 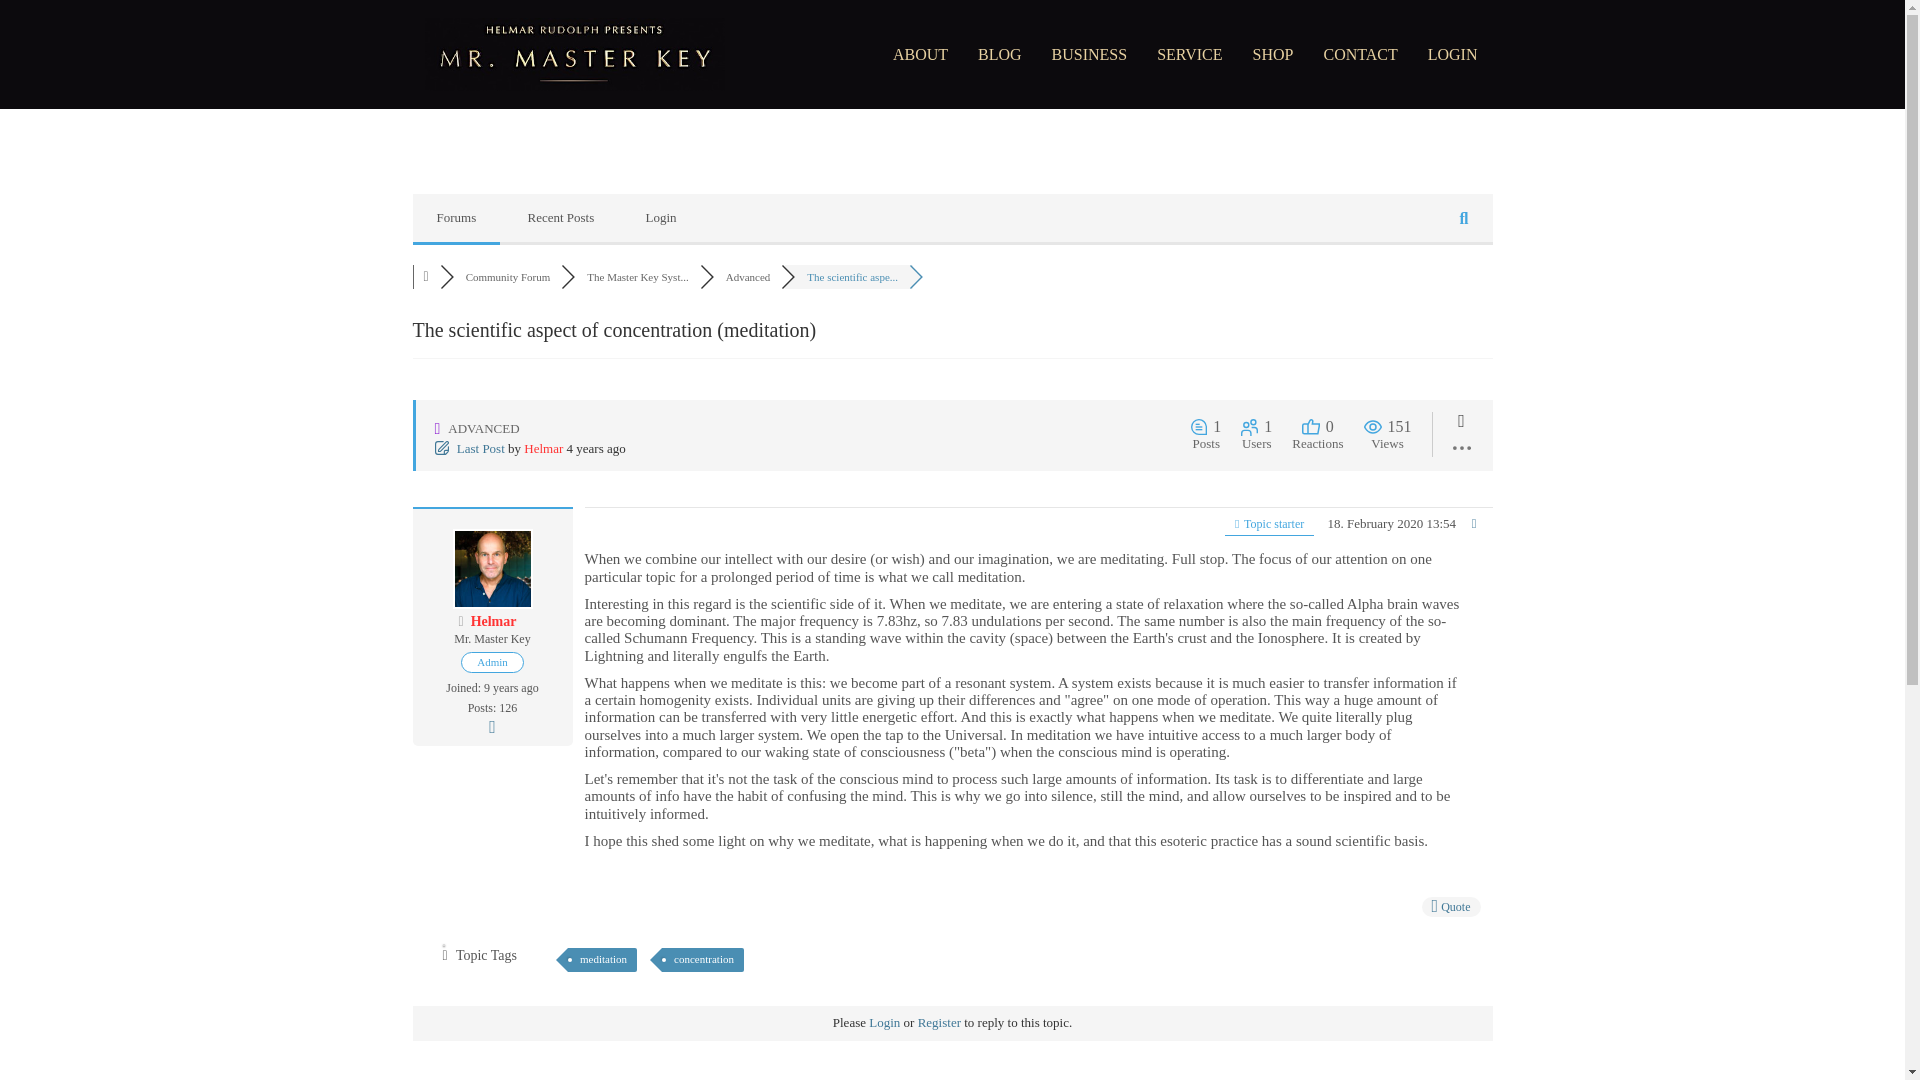 I want to click on Helmar, so click(x=491, y=569).